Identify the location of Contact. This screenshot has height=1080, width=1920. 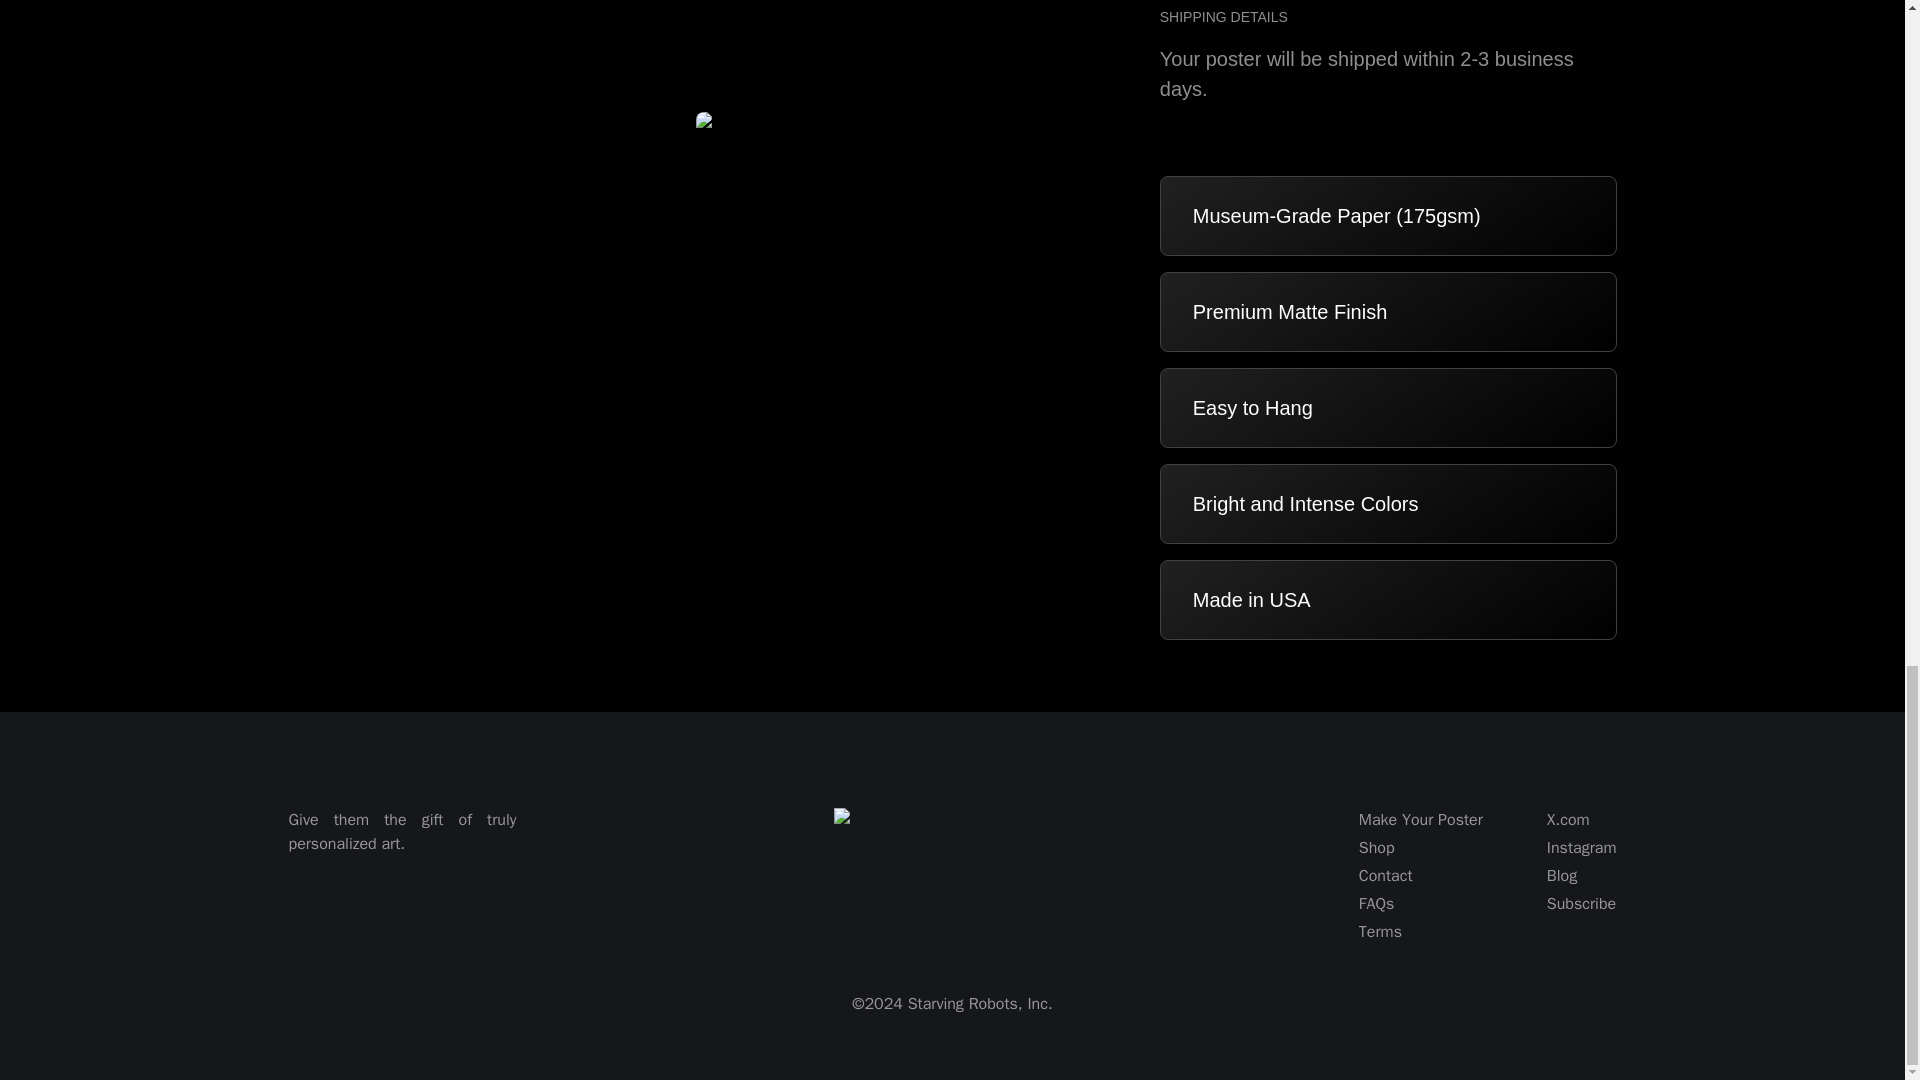
(1420, 876).